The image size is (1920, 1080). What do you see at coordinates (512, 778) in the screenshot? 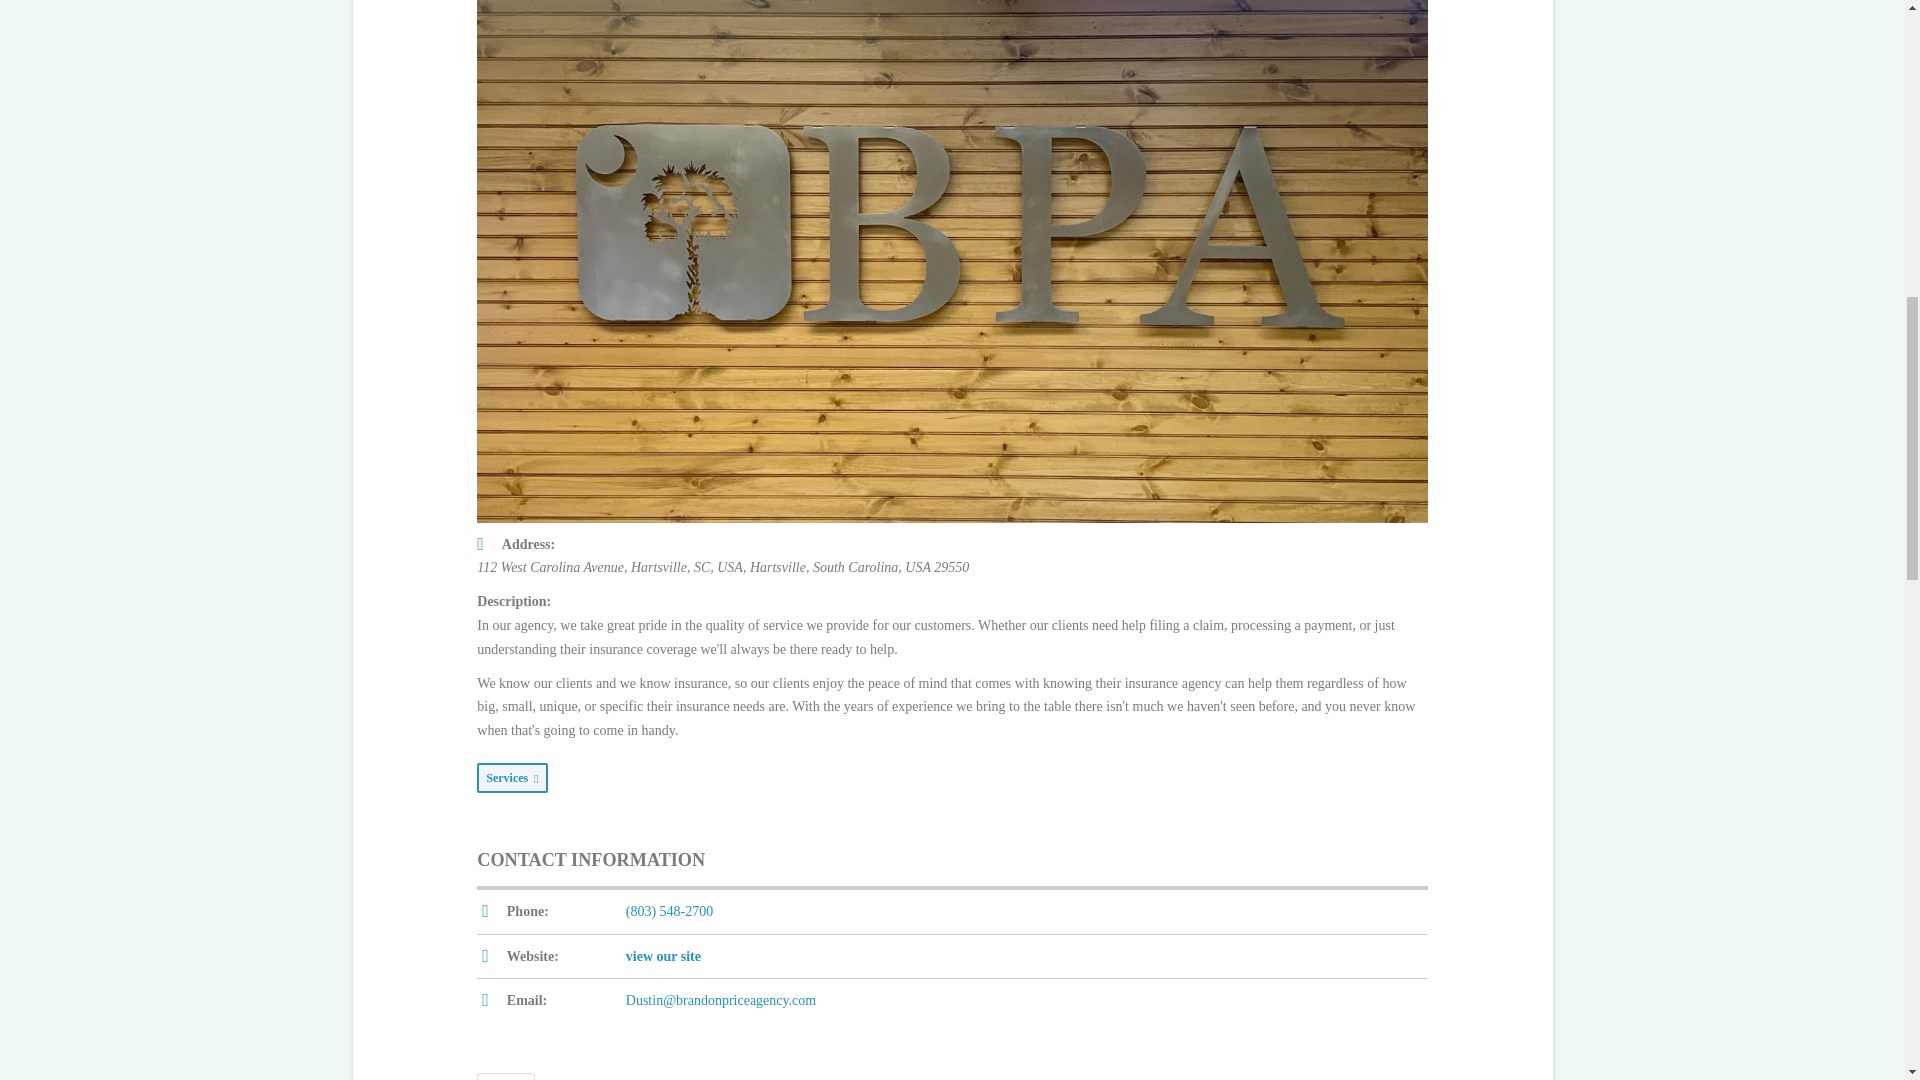
I see `Services  ` at bounding box center [512, 778].